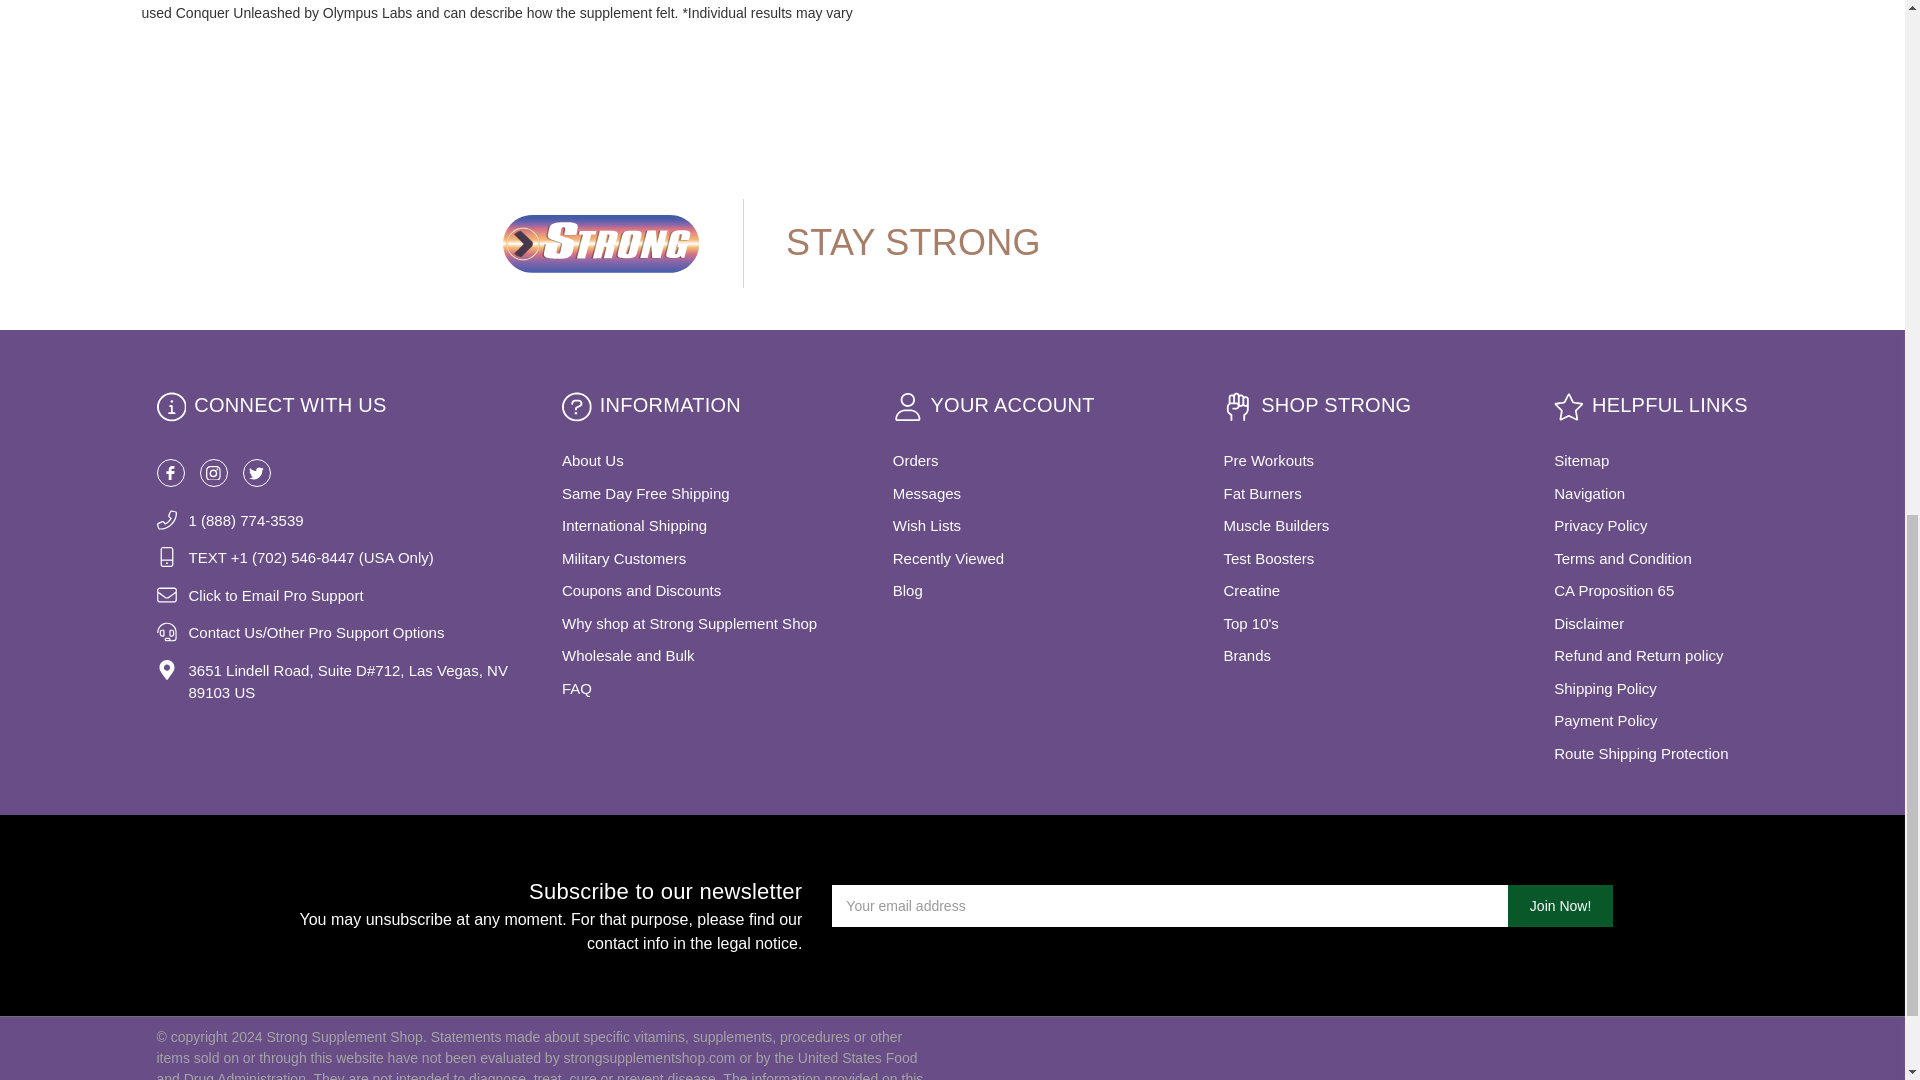 Image resolution: width=1920 pixels, height=1080 pixels. Describe the element at coordinates (214, 473) in the screenshot. I see `Instagram` at that location.